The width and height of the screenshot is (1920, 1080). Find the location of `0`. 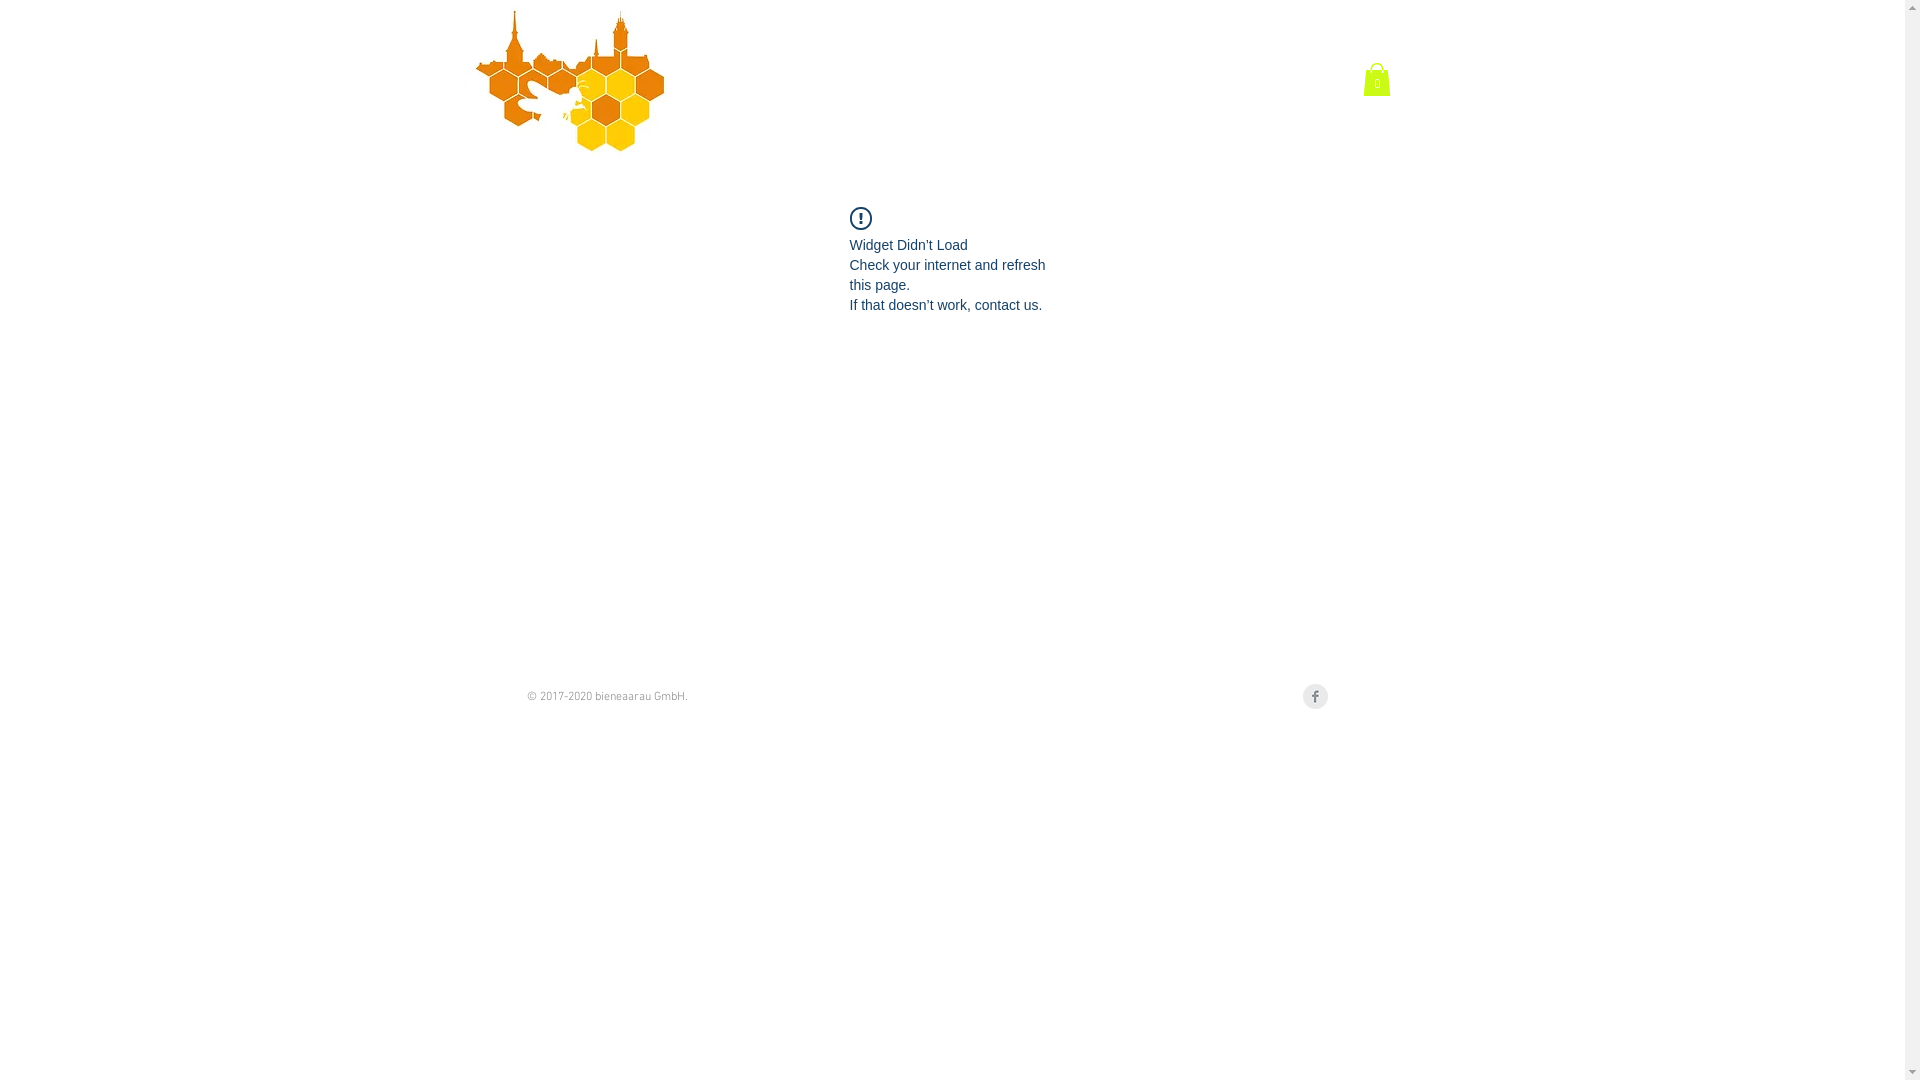

0 is located at coordinates (1376, 80).